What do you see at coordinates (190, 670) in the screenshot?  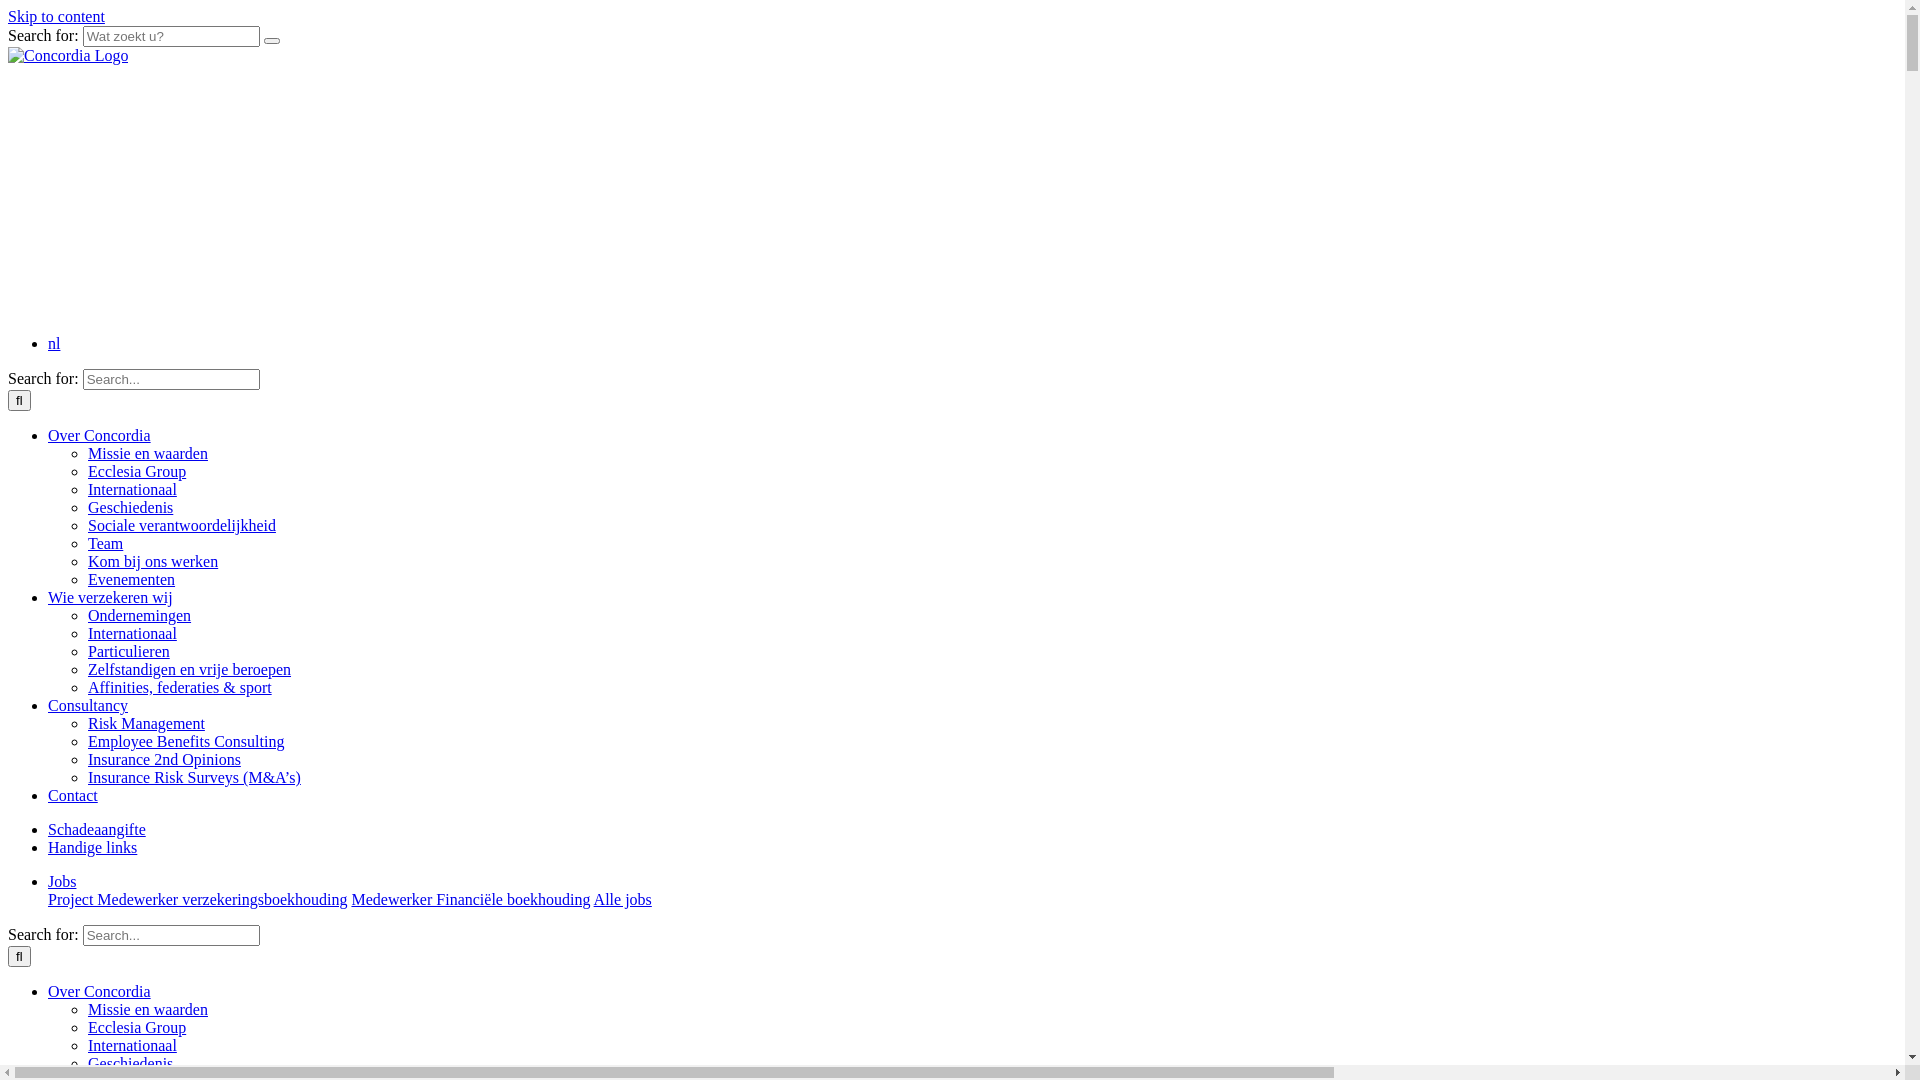 I see `Zelfstandigen en vrije beroepen` at bounding box center [190, 670].